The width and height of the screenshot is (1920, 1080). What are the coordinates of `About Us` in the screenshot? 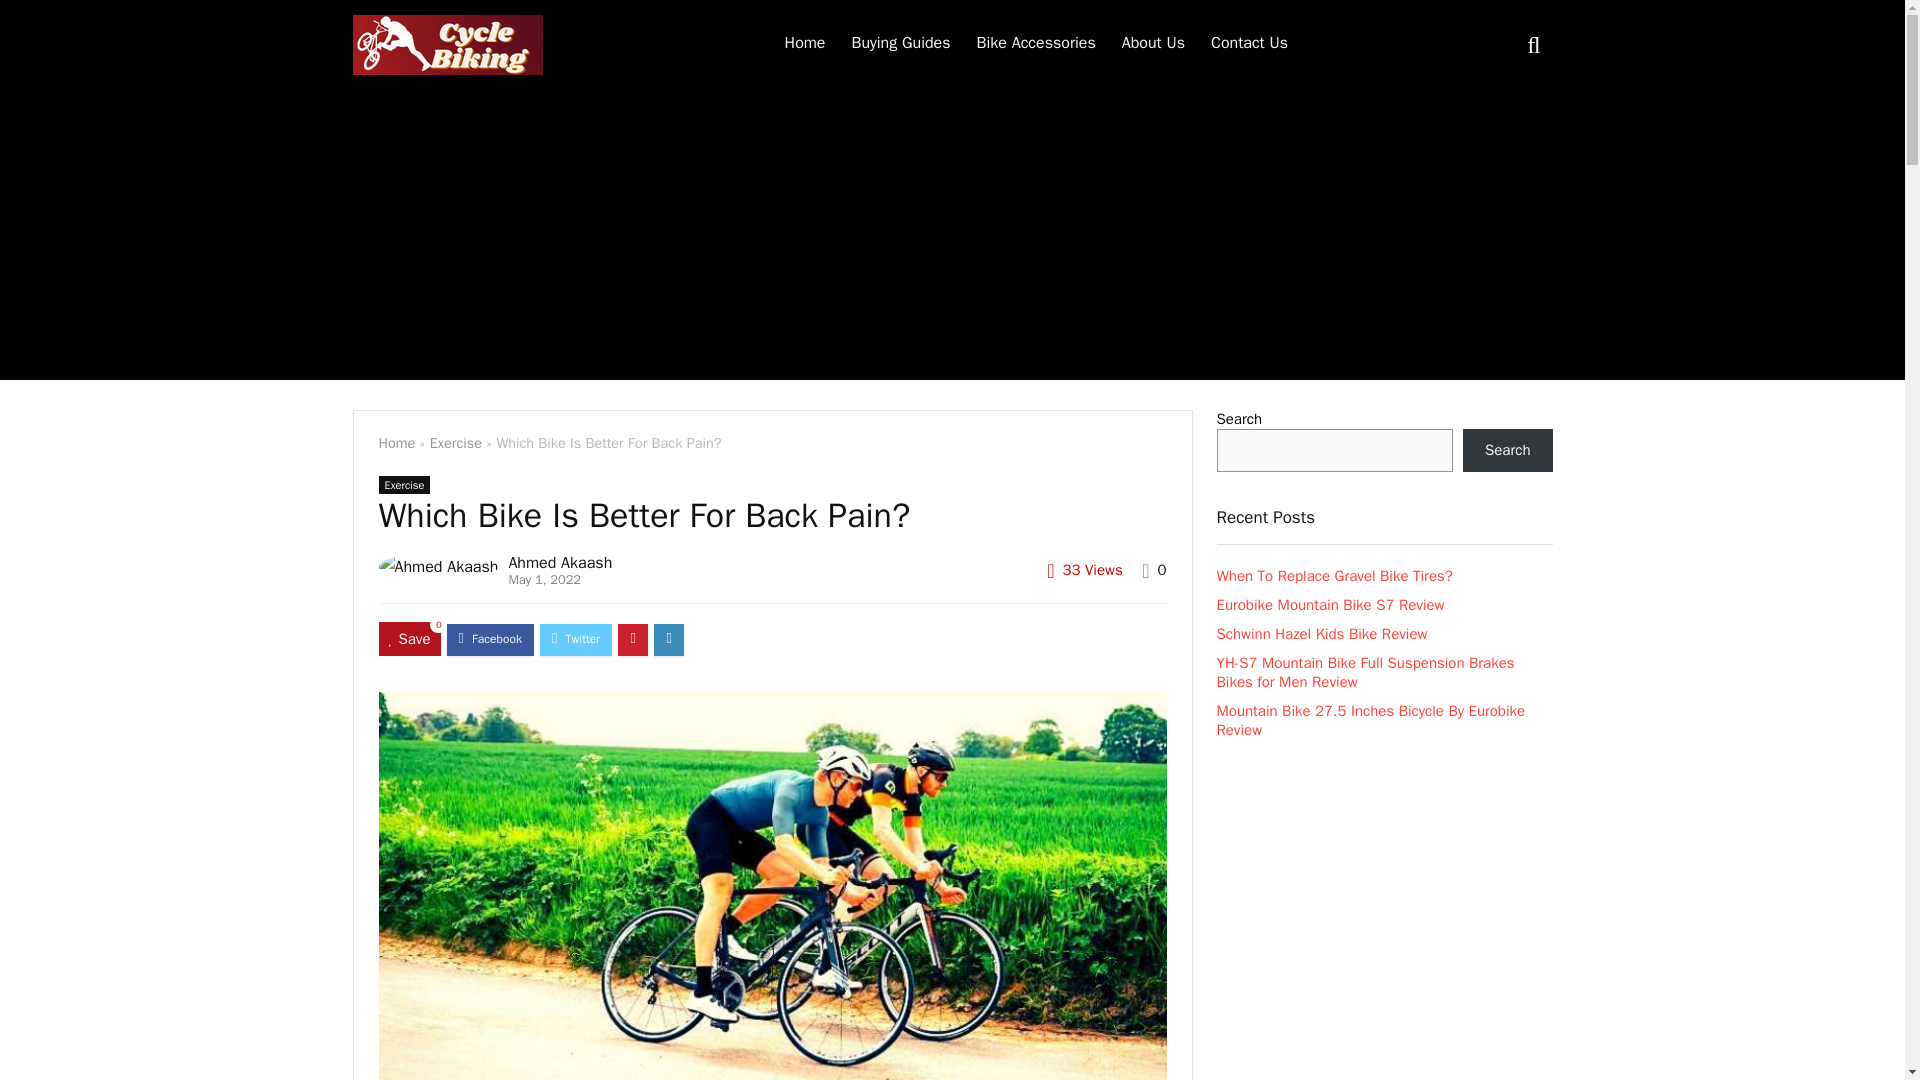 It's located at (1154, 44).